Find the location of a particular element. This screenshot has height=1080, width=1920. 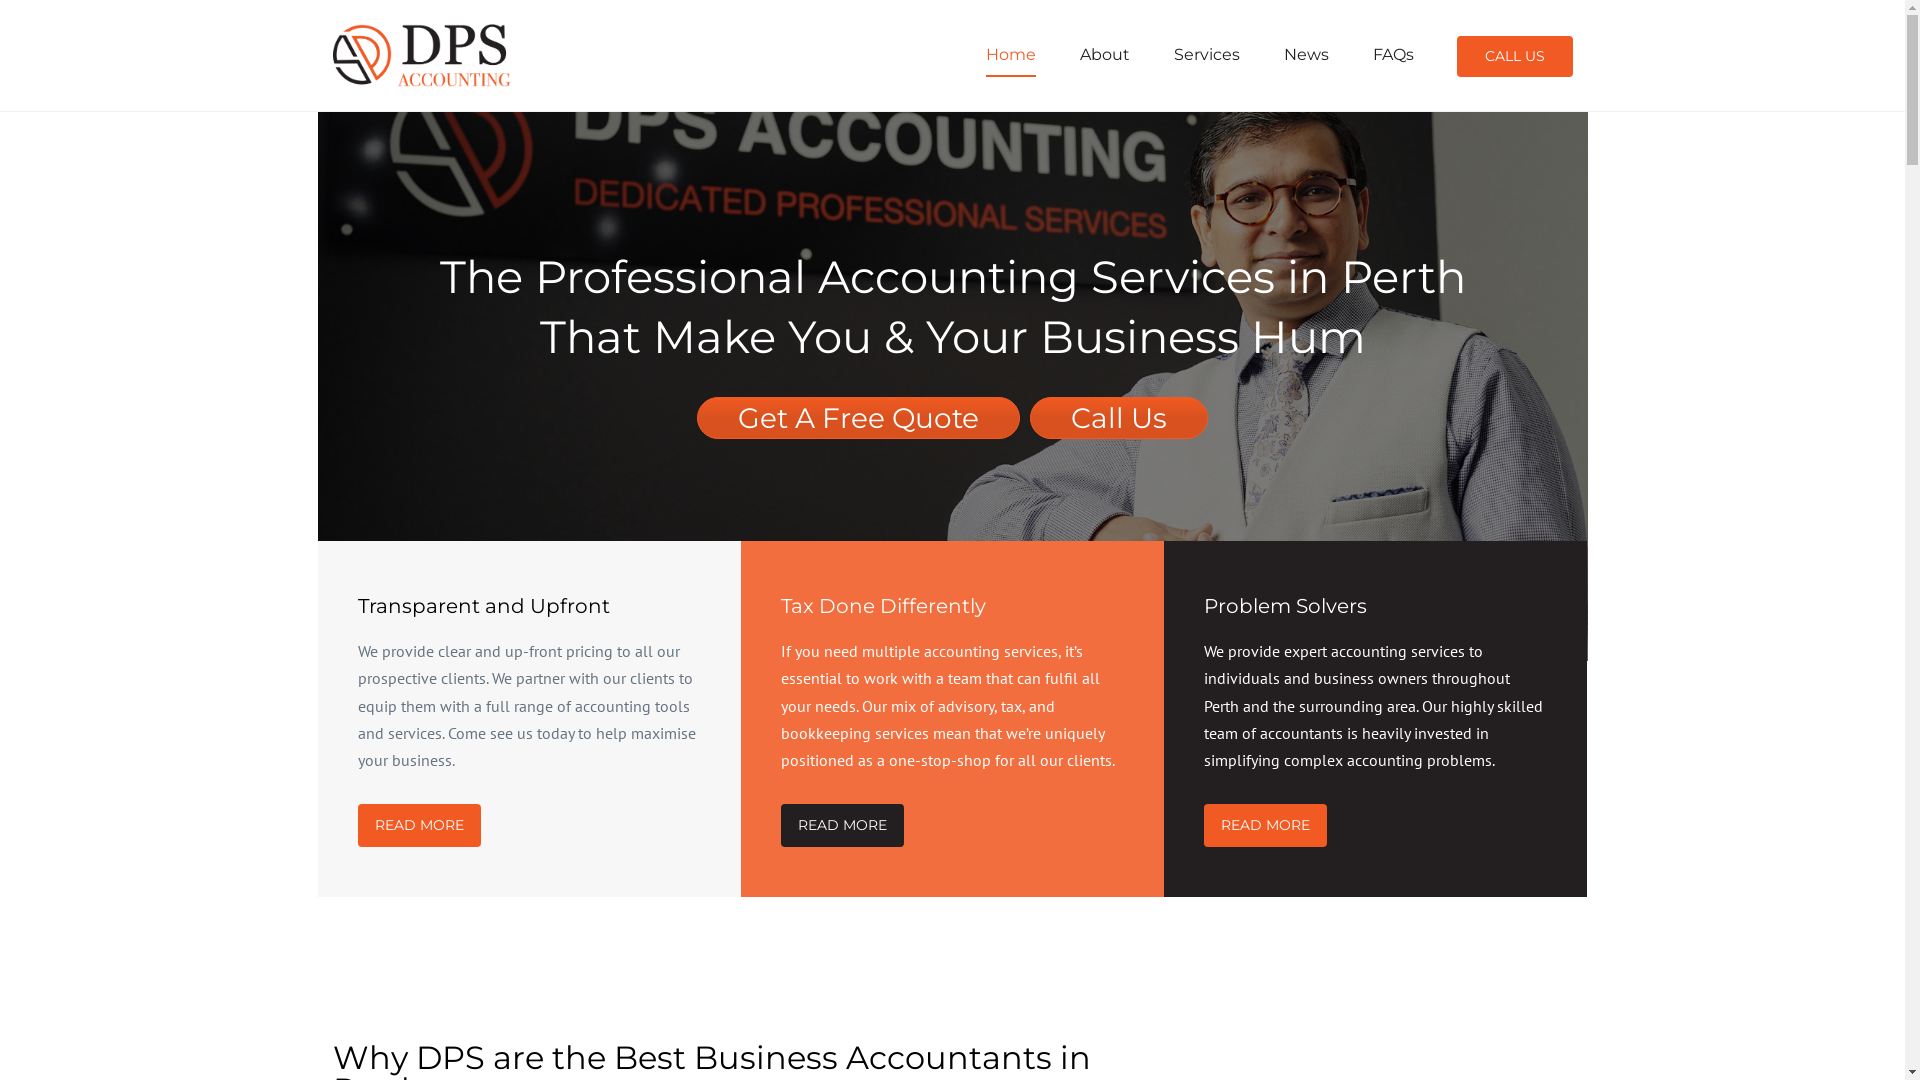

News is located at coordinates (1306, 54).